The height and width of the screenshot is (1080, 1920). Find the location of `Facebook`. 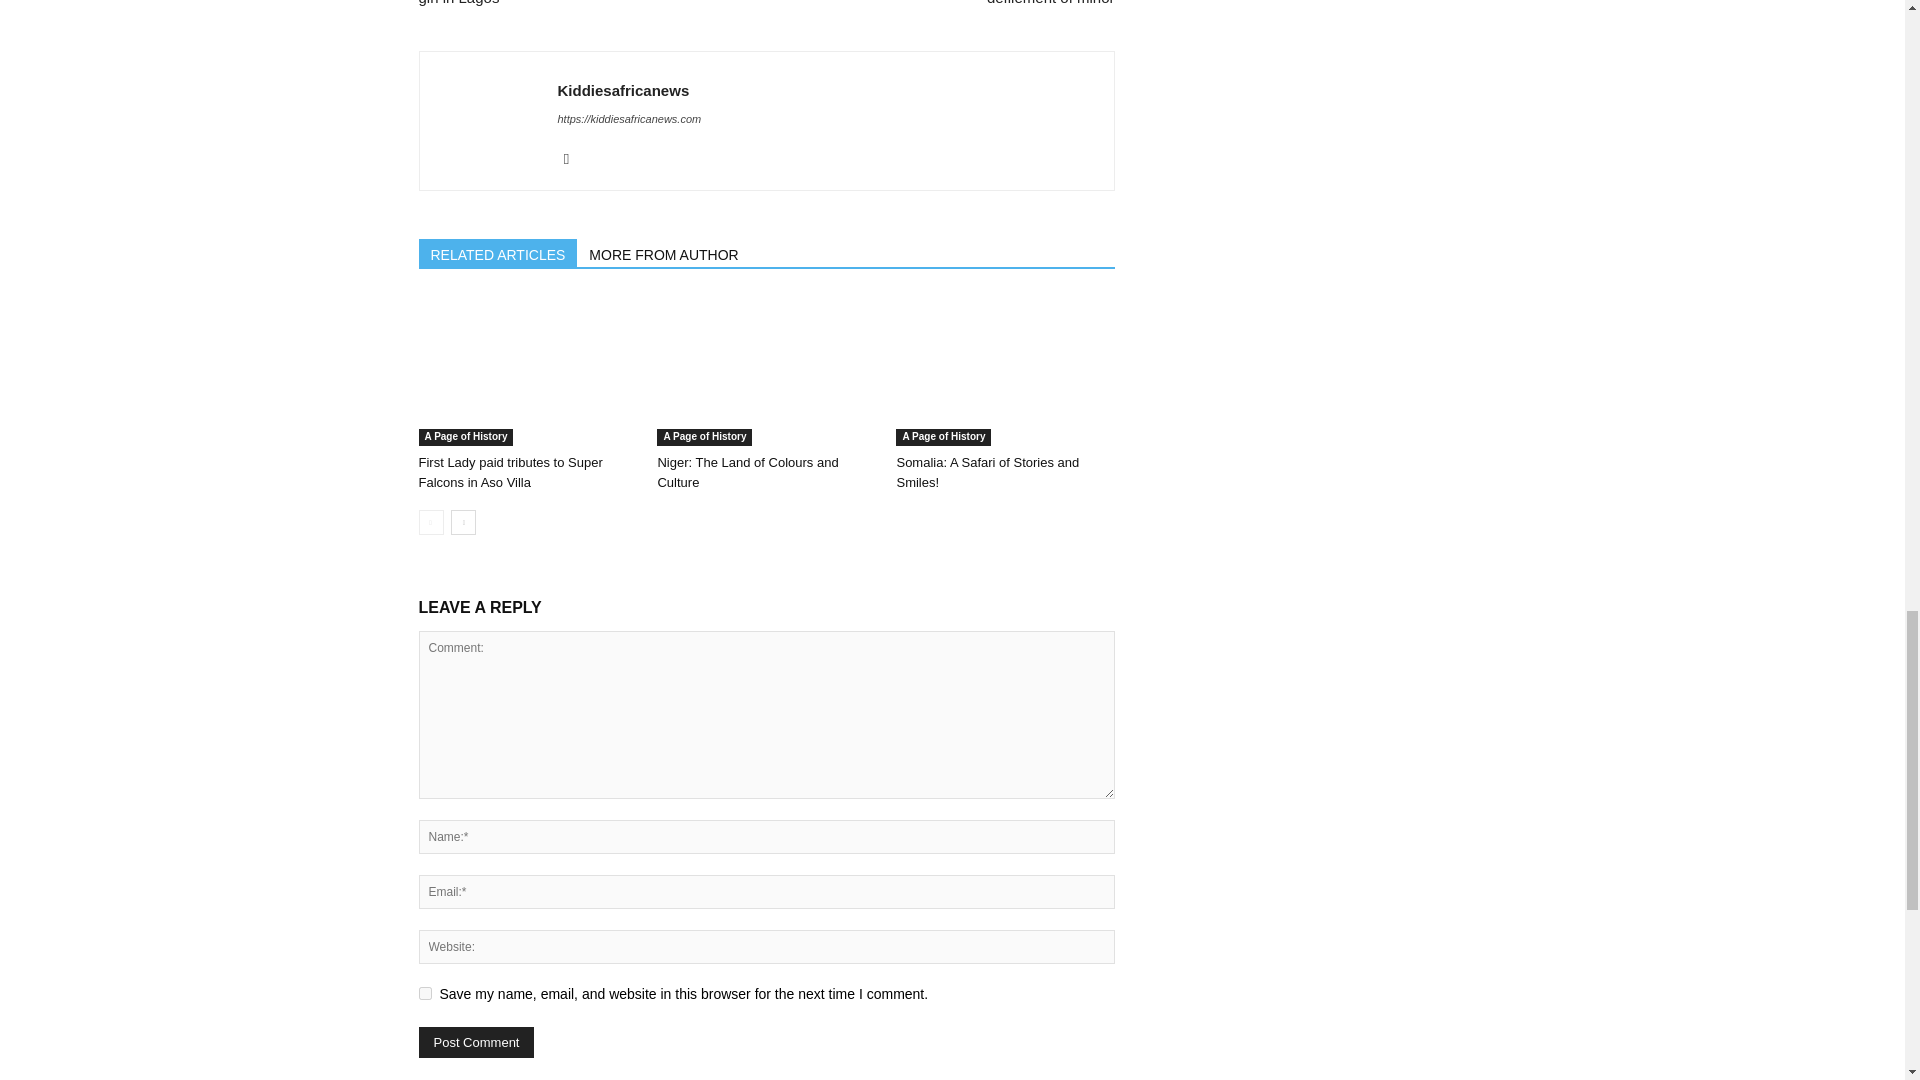

Facebook is located at coordinates (574, 158).